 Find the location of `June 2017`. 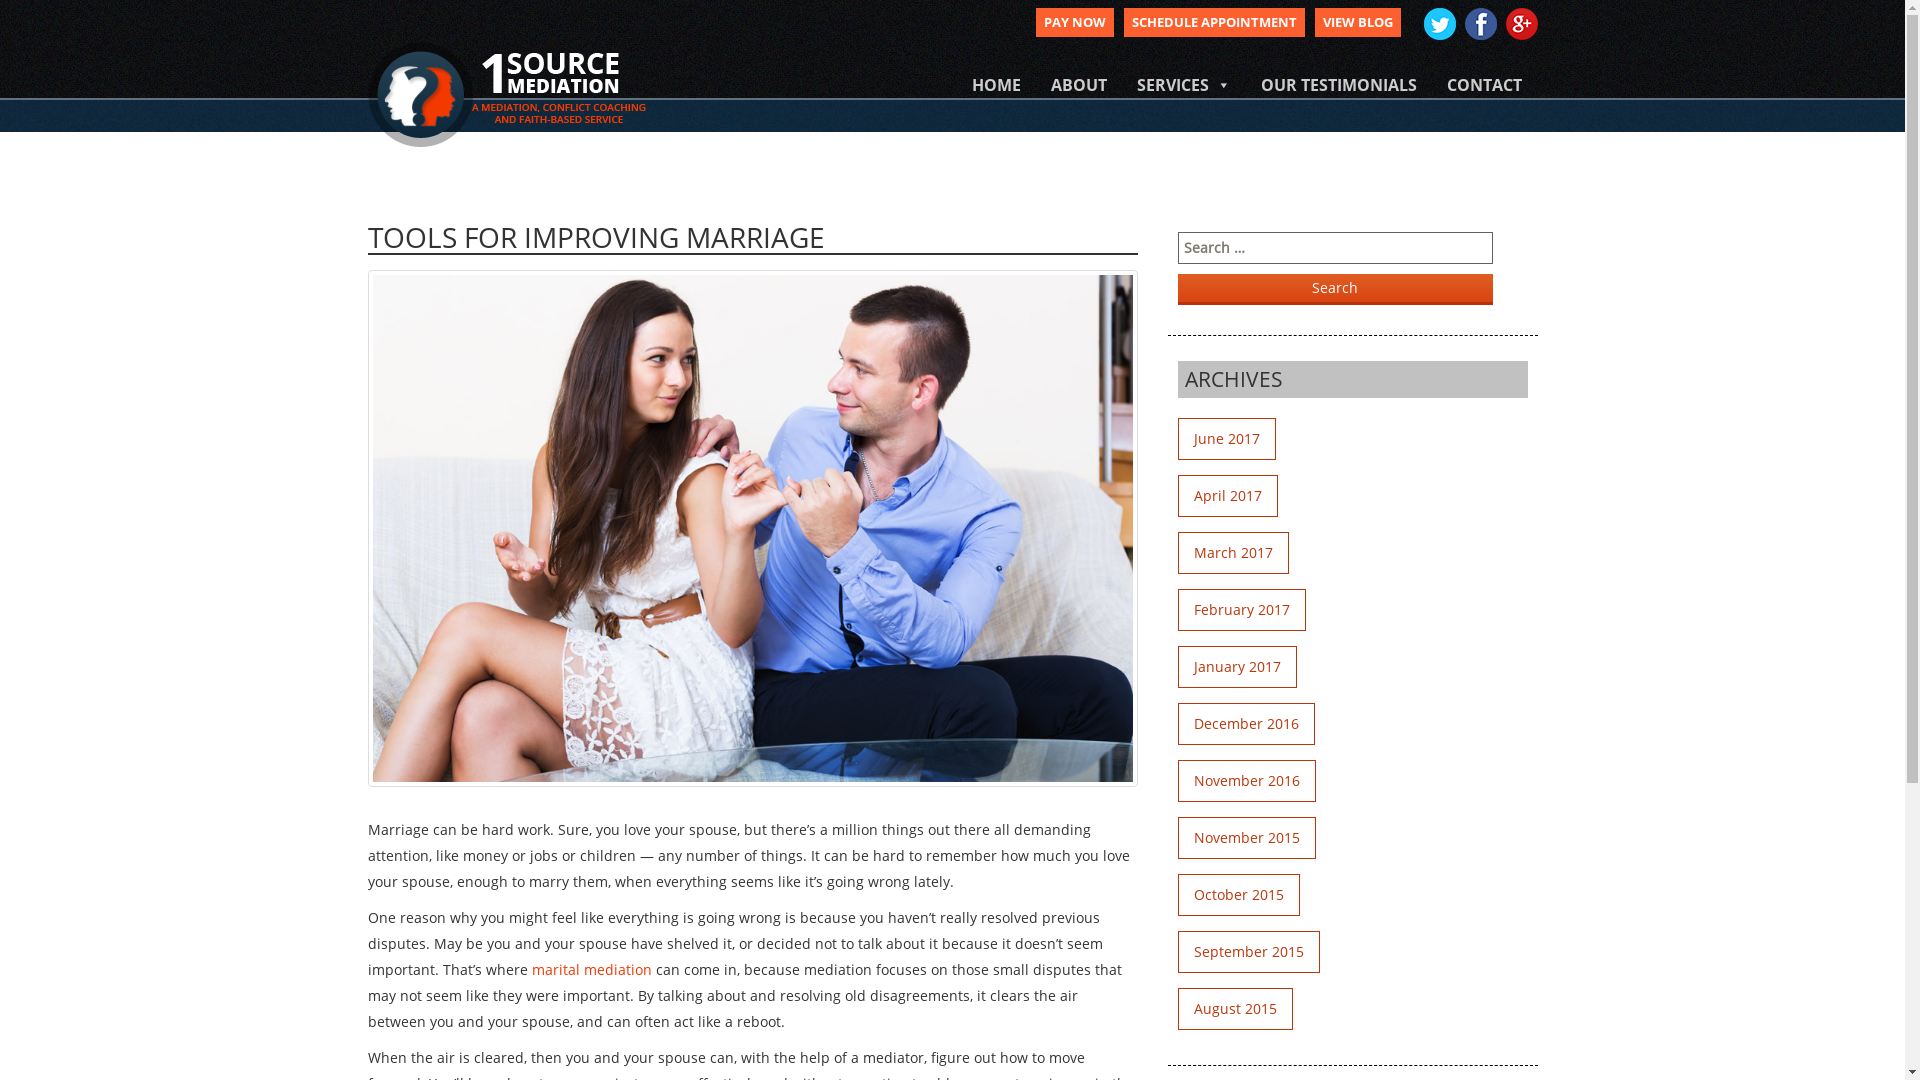

June 2017 is located at coordinates (1227, 439).